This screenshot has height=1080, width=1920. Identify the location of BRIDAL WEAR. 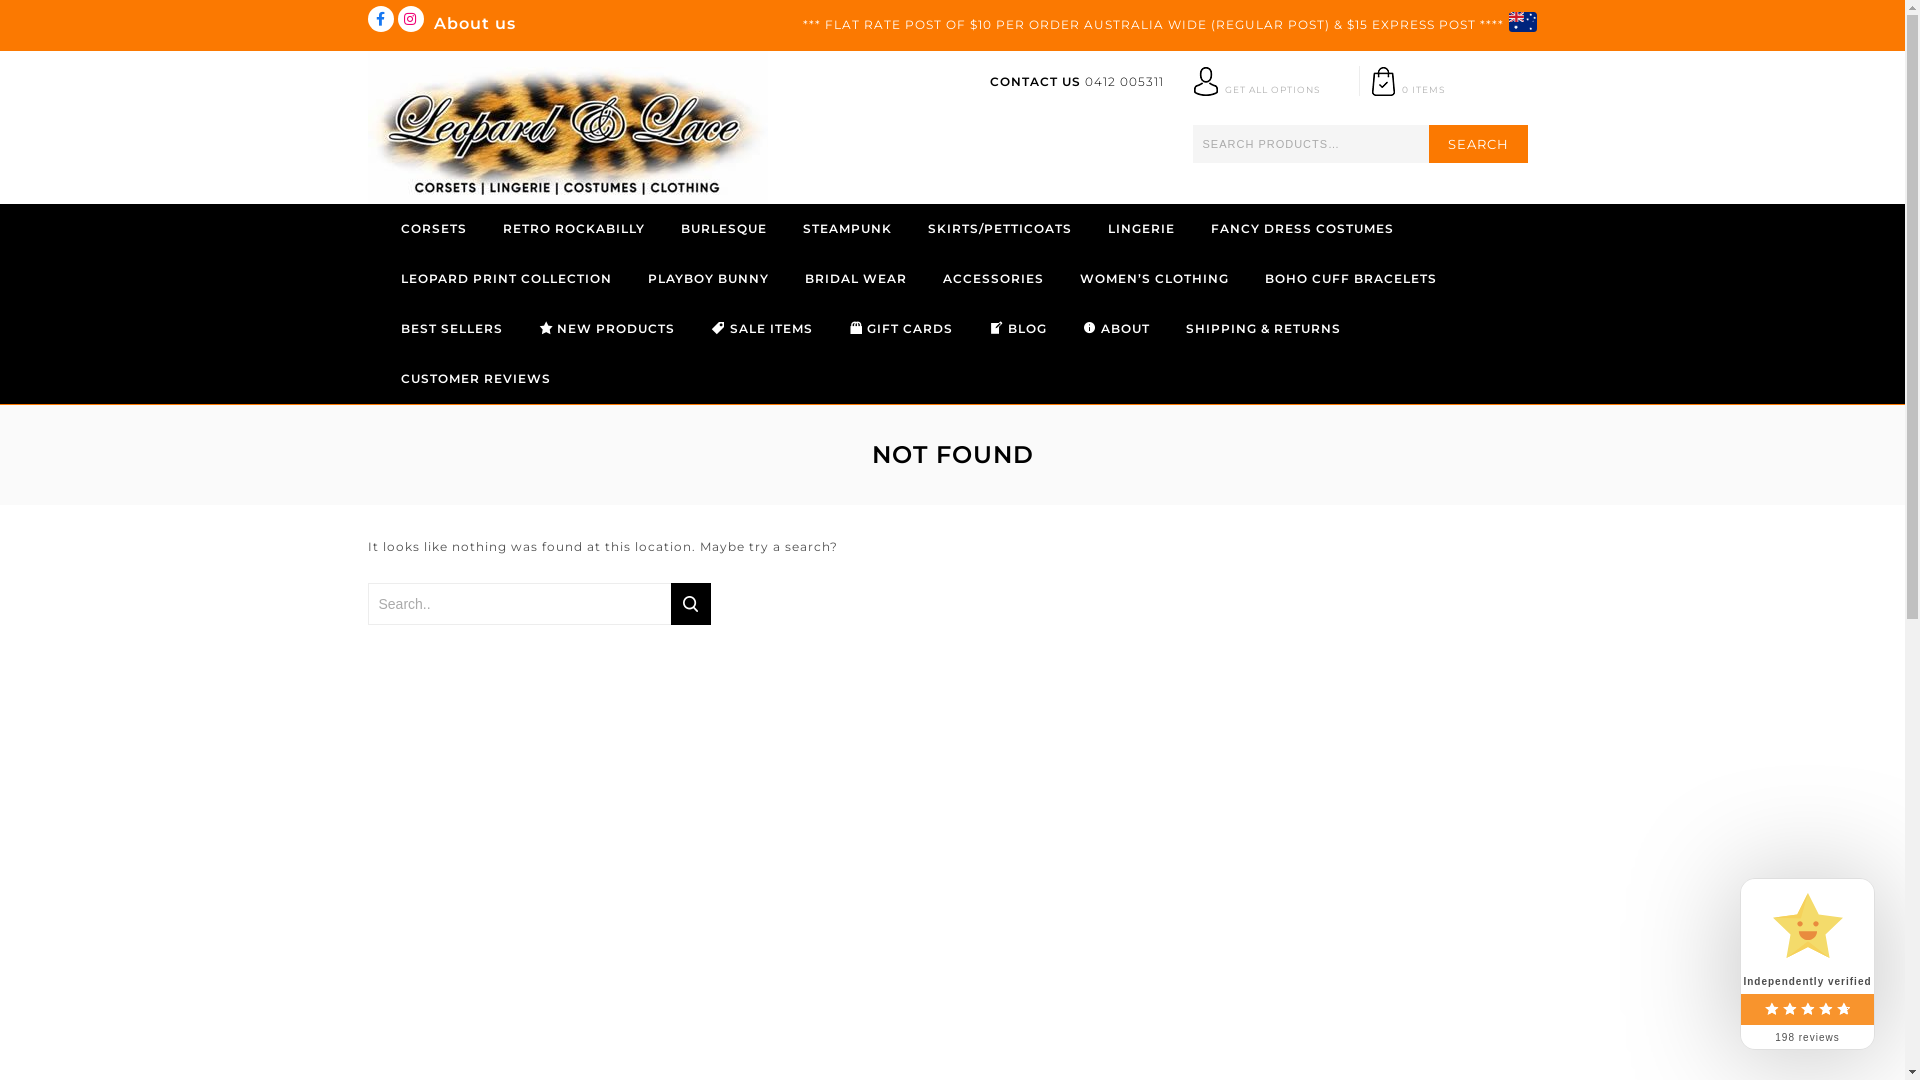
(855, 279).